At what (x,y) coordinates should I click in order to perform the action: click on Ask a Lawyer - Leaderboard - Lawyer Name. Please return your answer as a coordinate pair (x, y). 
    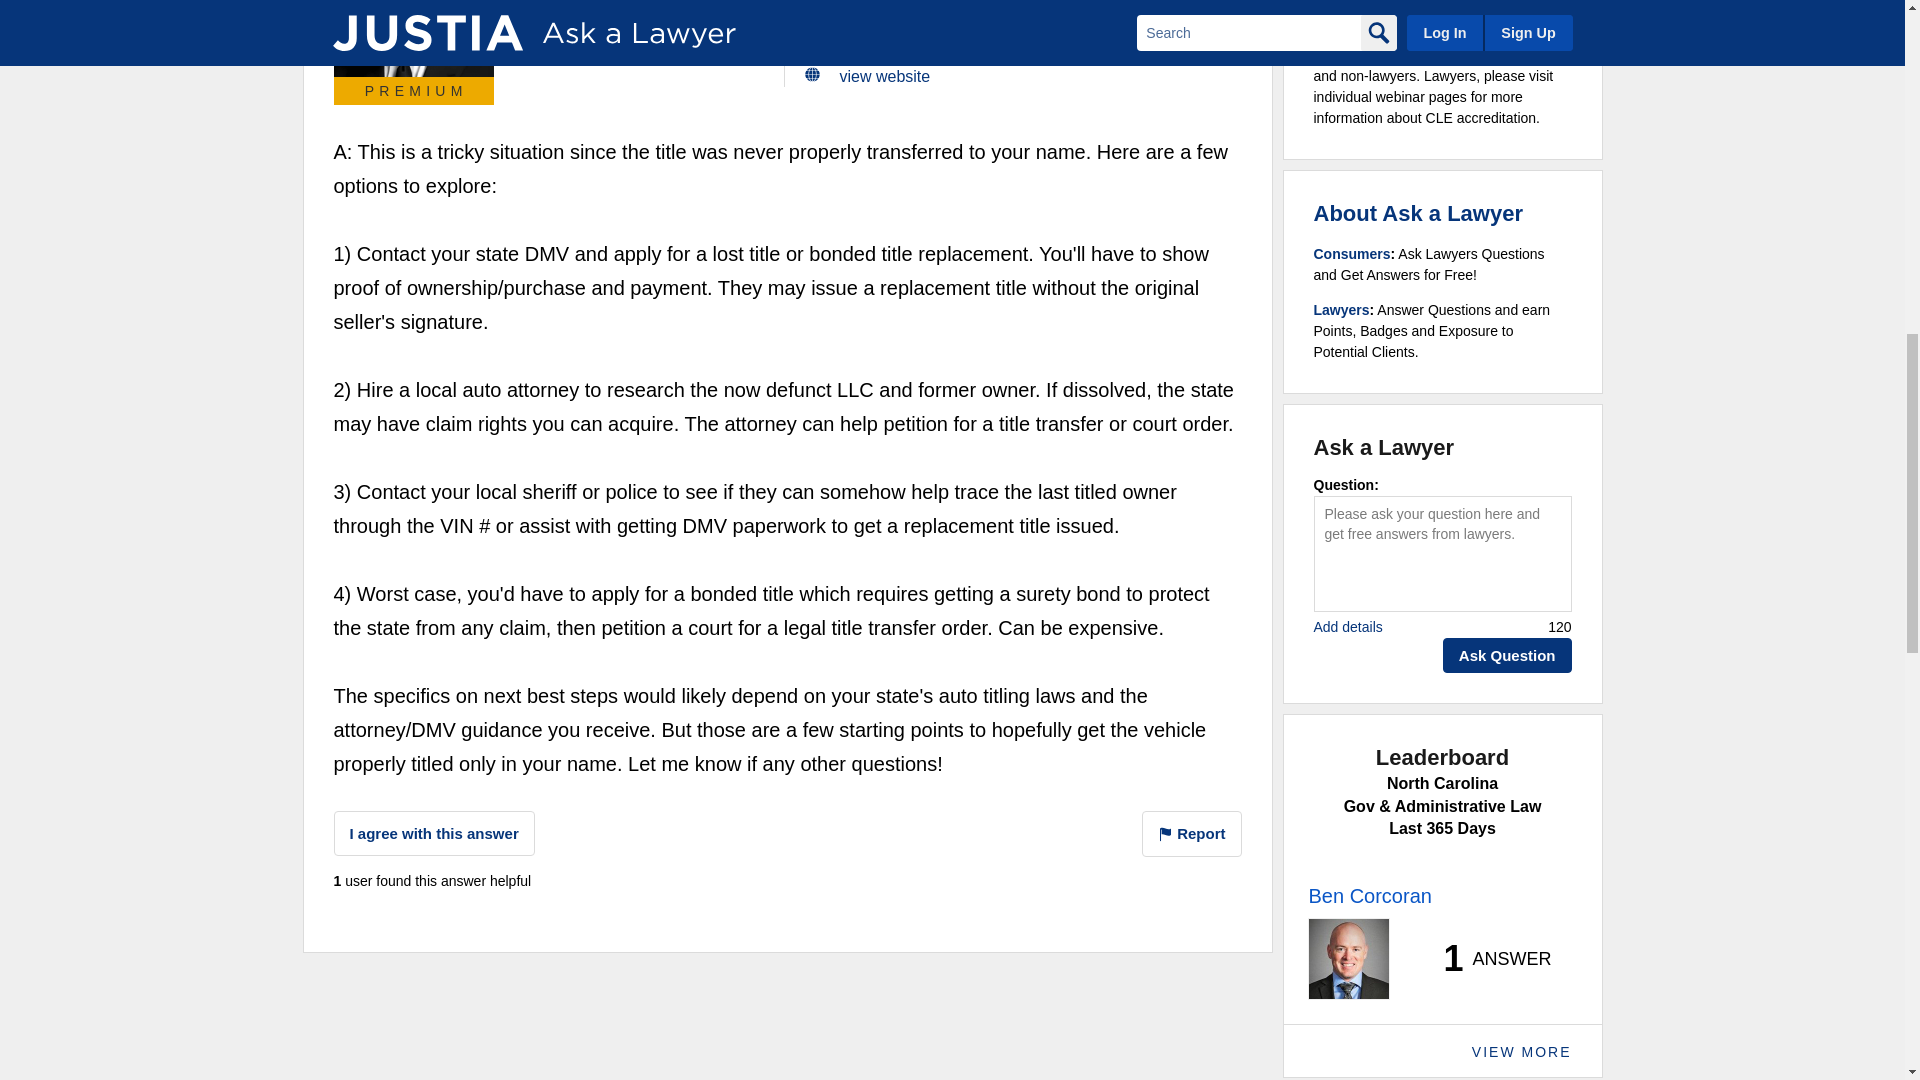
    Looking at the image, I should click on (1368, 896).